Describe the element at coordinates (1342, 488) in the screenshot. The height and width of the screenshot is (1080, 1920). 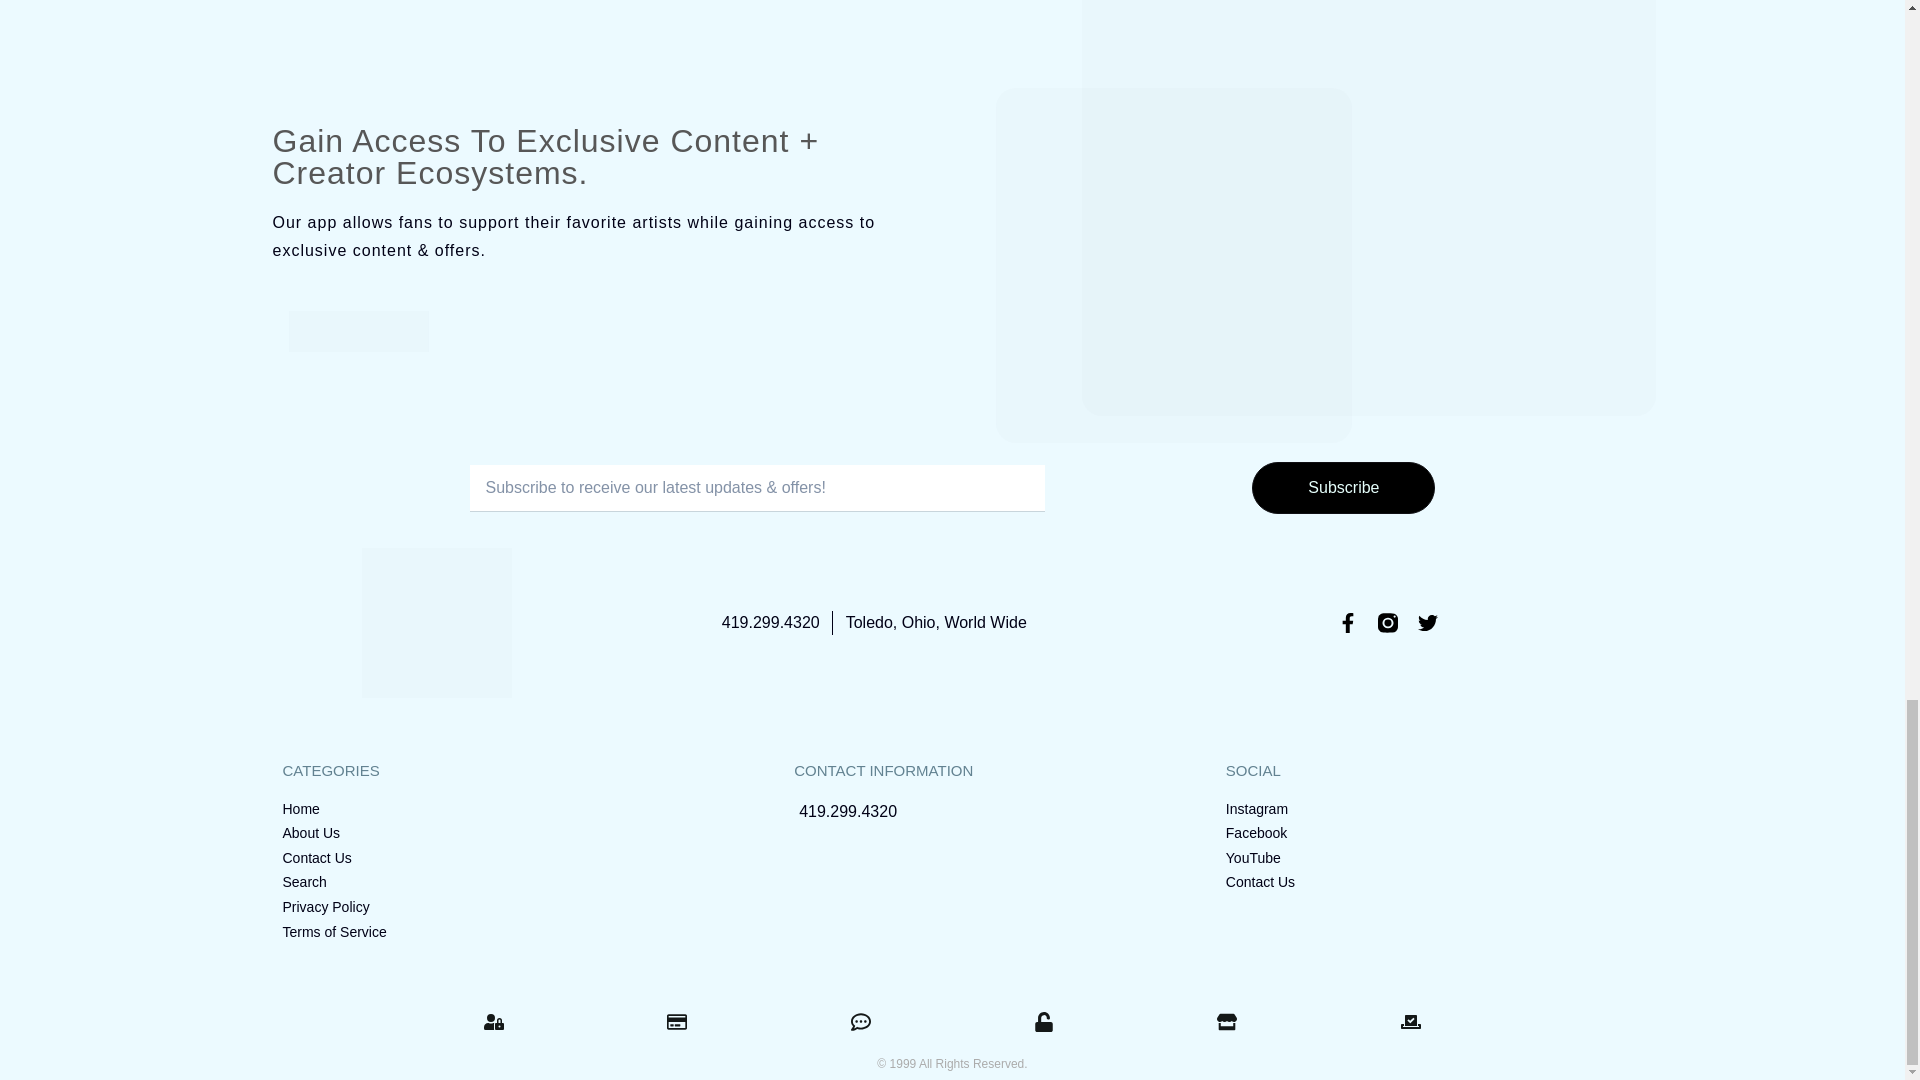
I see `Subscribe` at that location.